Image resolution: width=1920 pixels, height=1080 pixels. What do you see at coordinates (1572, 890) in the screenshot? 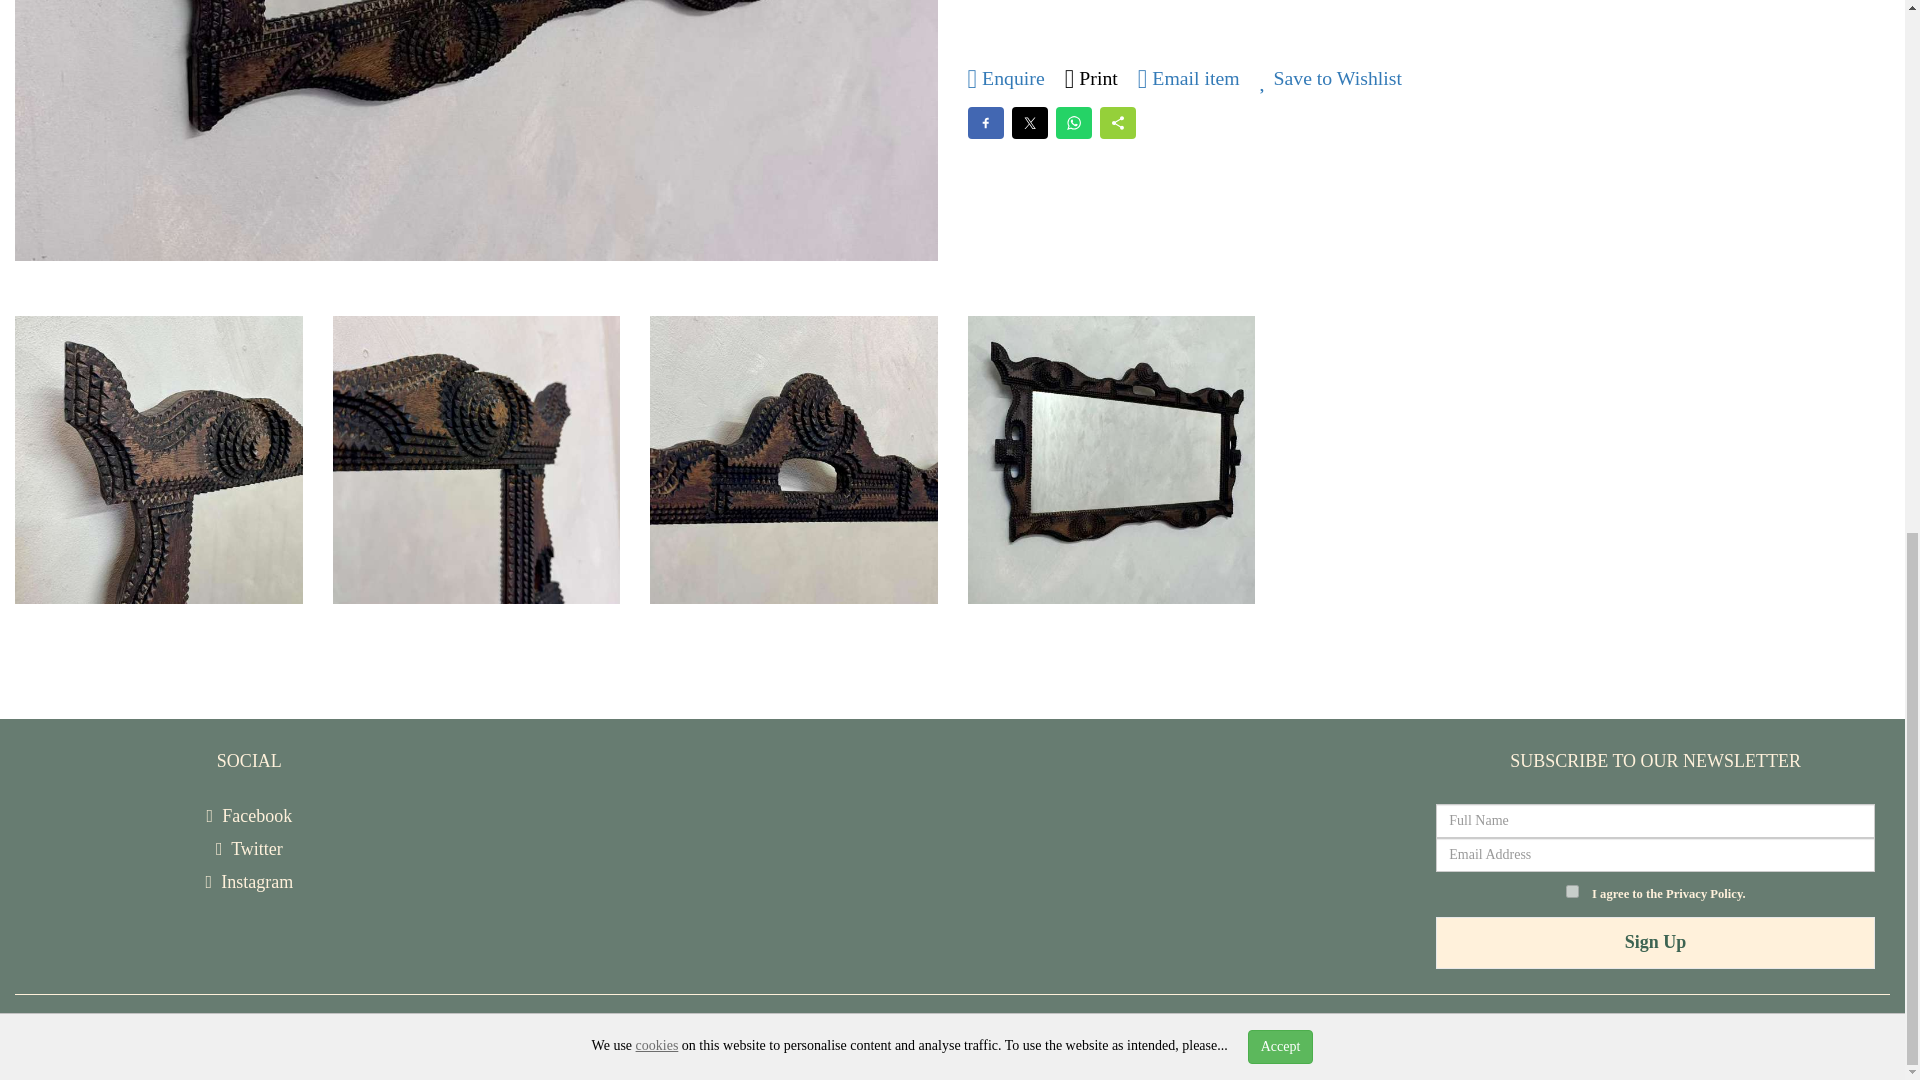
I see `on` at bounding box center [1572, 890].